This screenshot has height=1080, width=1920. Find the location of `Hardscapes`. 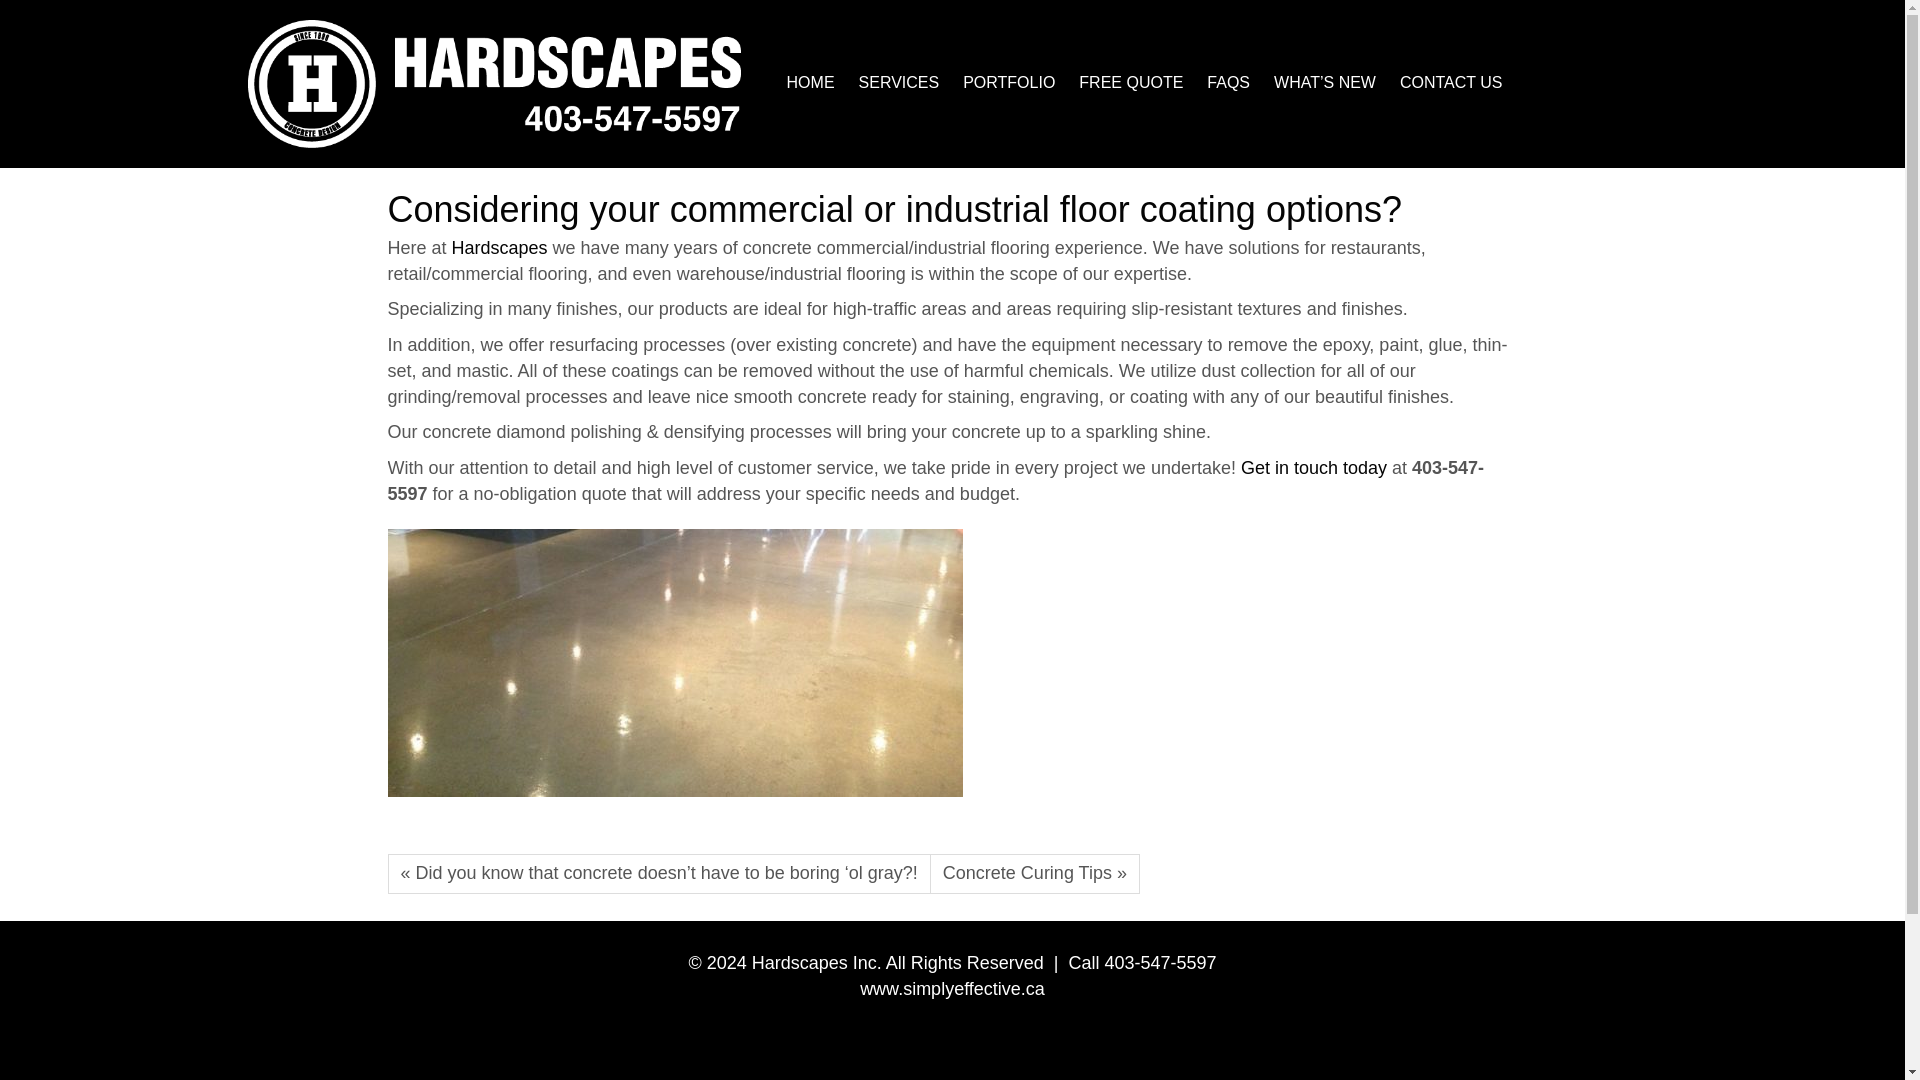

Hardscapes is located at coordinates (502, 248).